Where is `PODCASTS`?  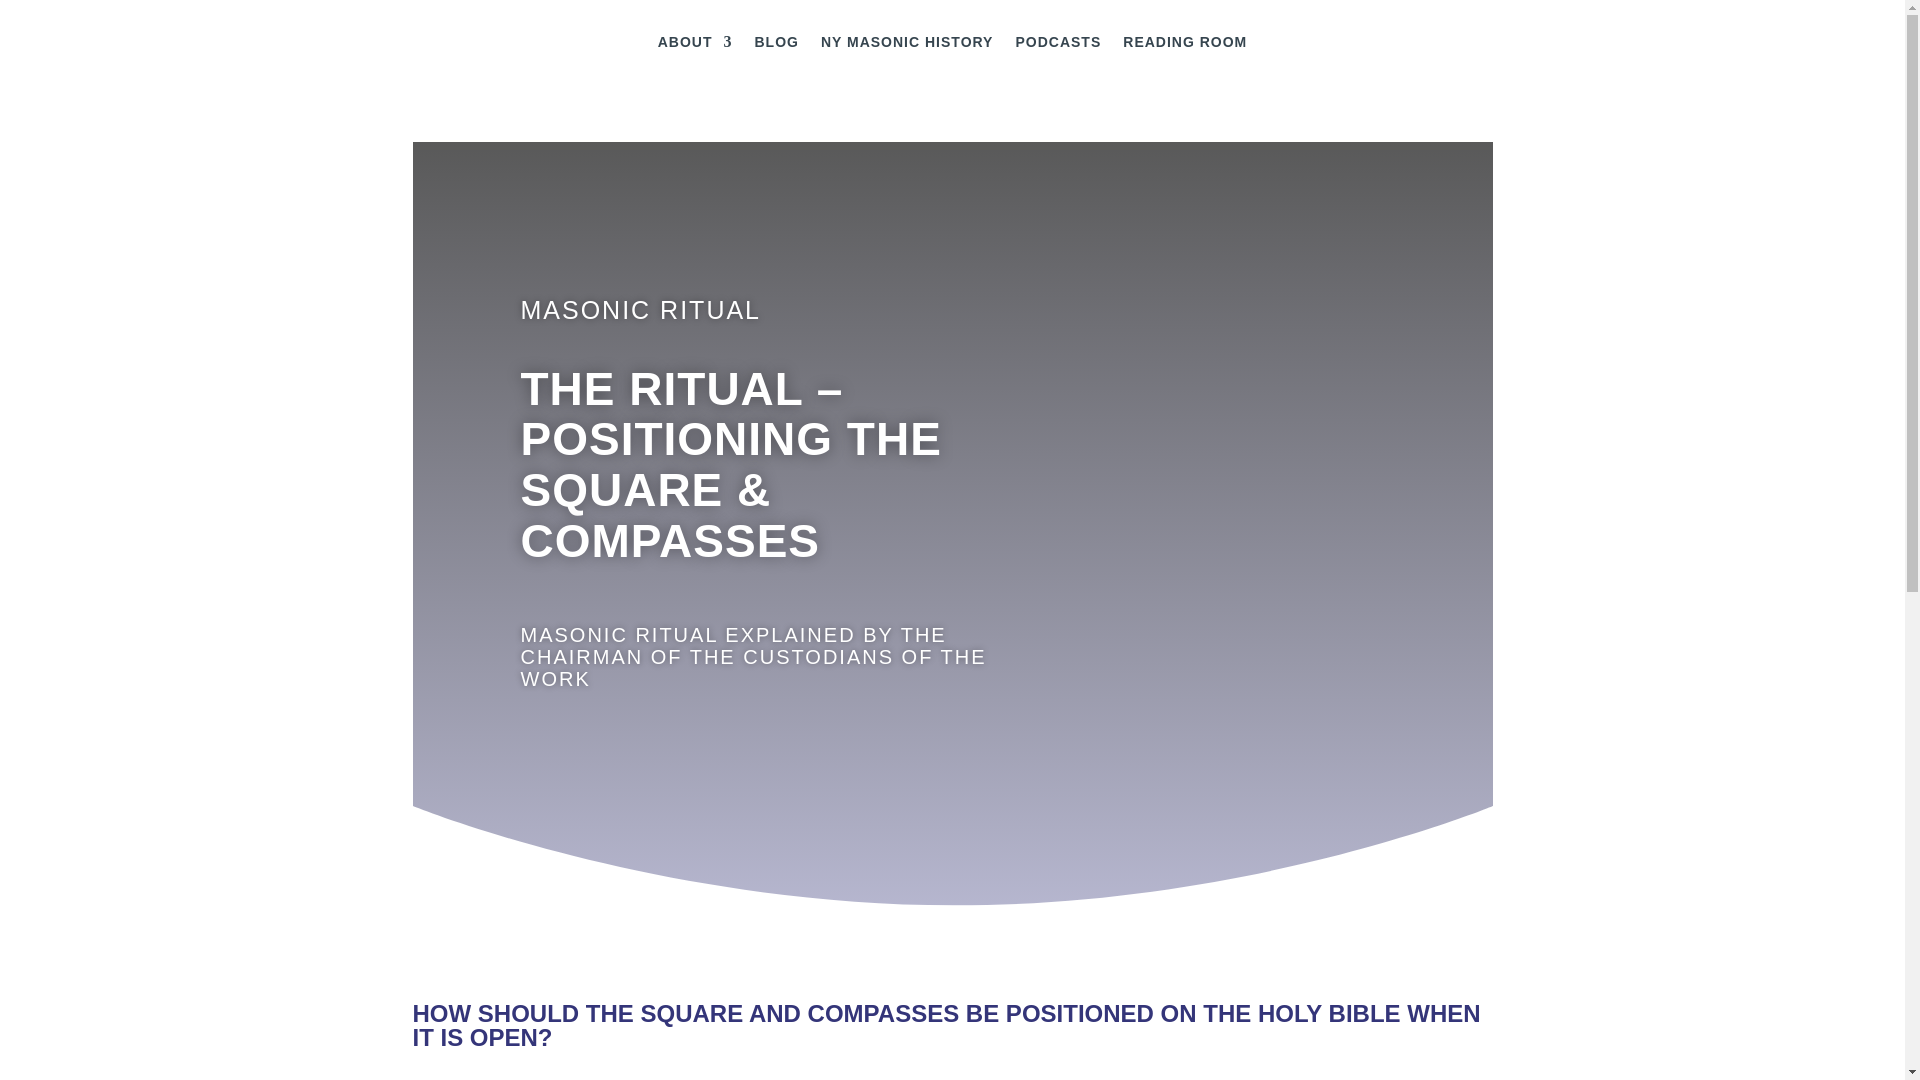
PODCASTS is located at coordinates (1058, 46).